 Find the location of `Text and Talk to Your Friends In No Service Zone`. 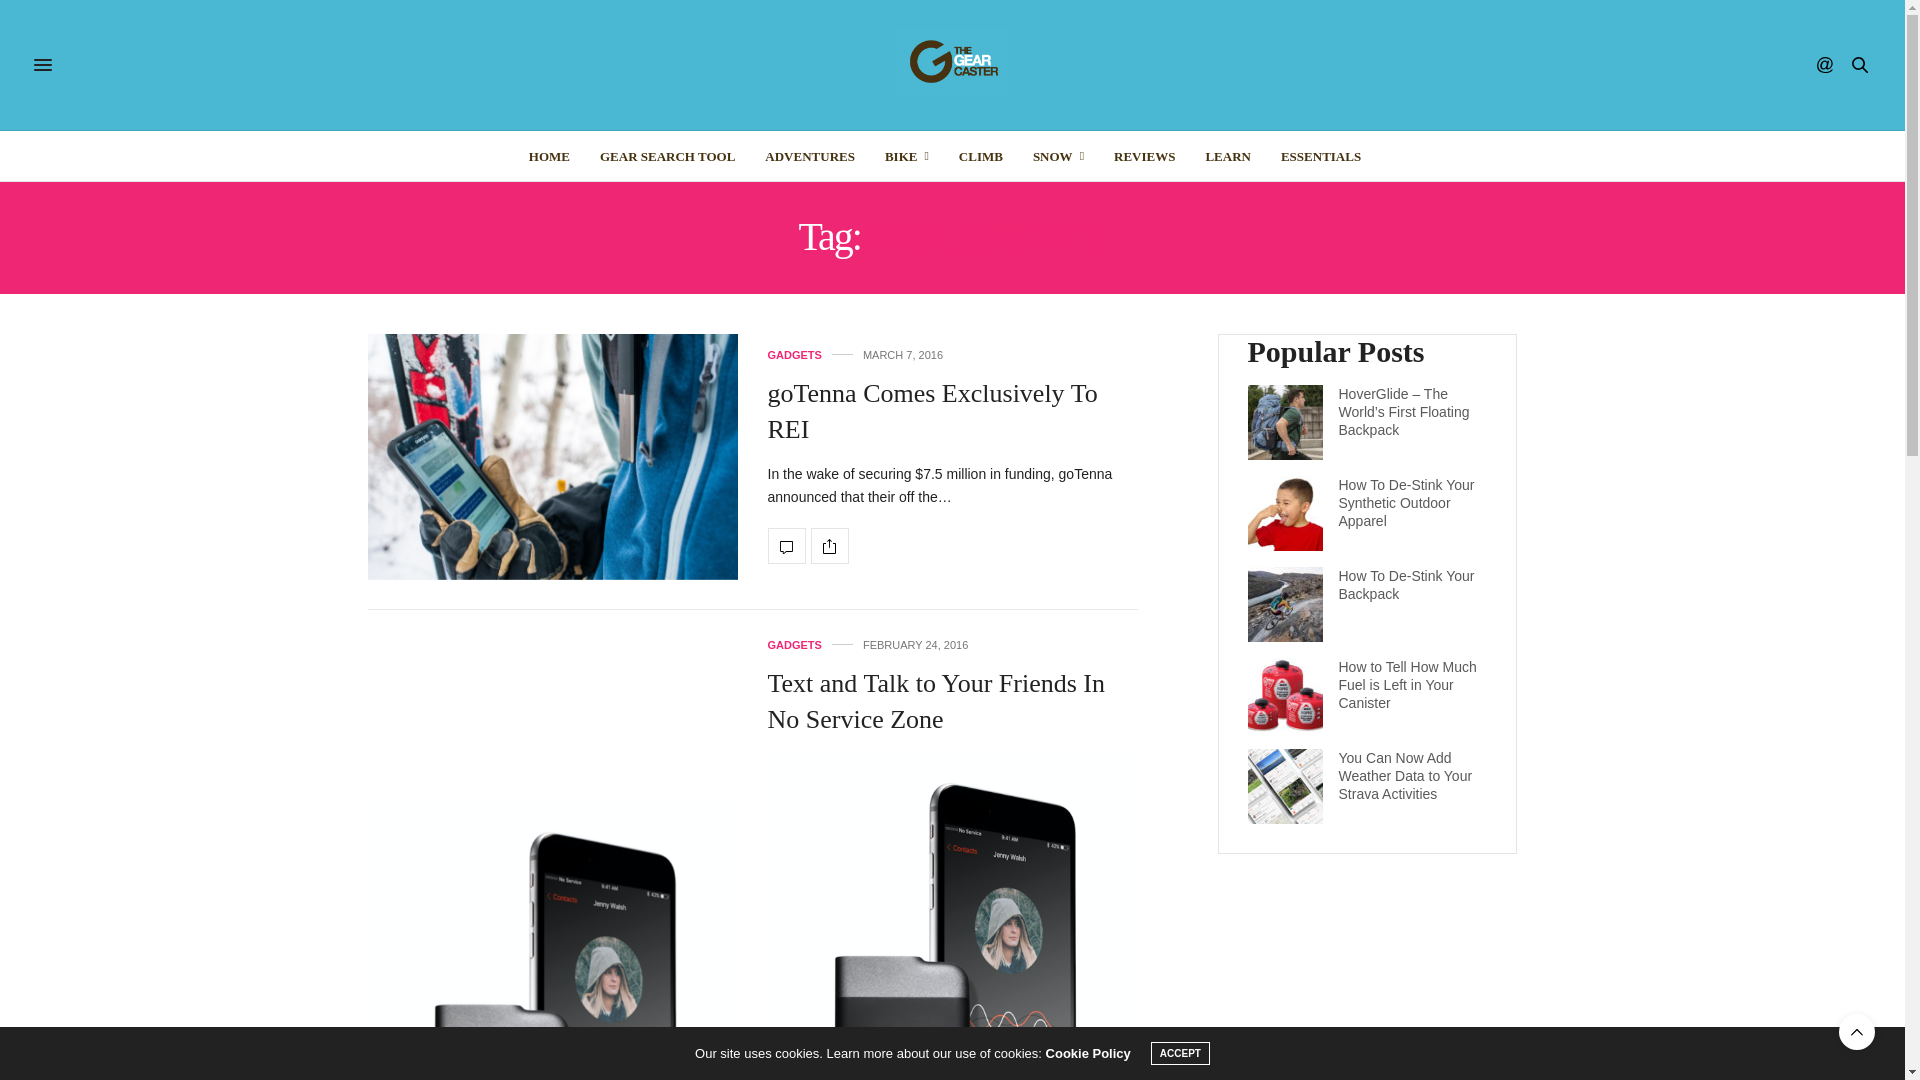

Text and Talk to Your Friends In No Service Zone is located at coordinates (552, 941).